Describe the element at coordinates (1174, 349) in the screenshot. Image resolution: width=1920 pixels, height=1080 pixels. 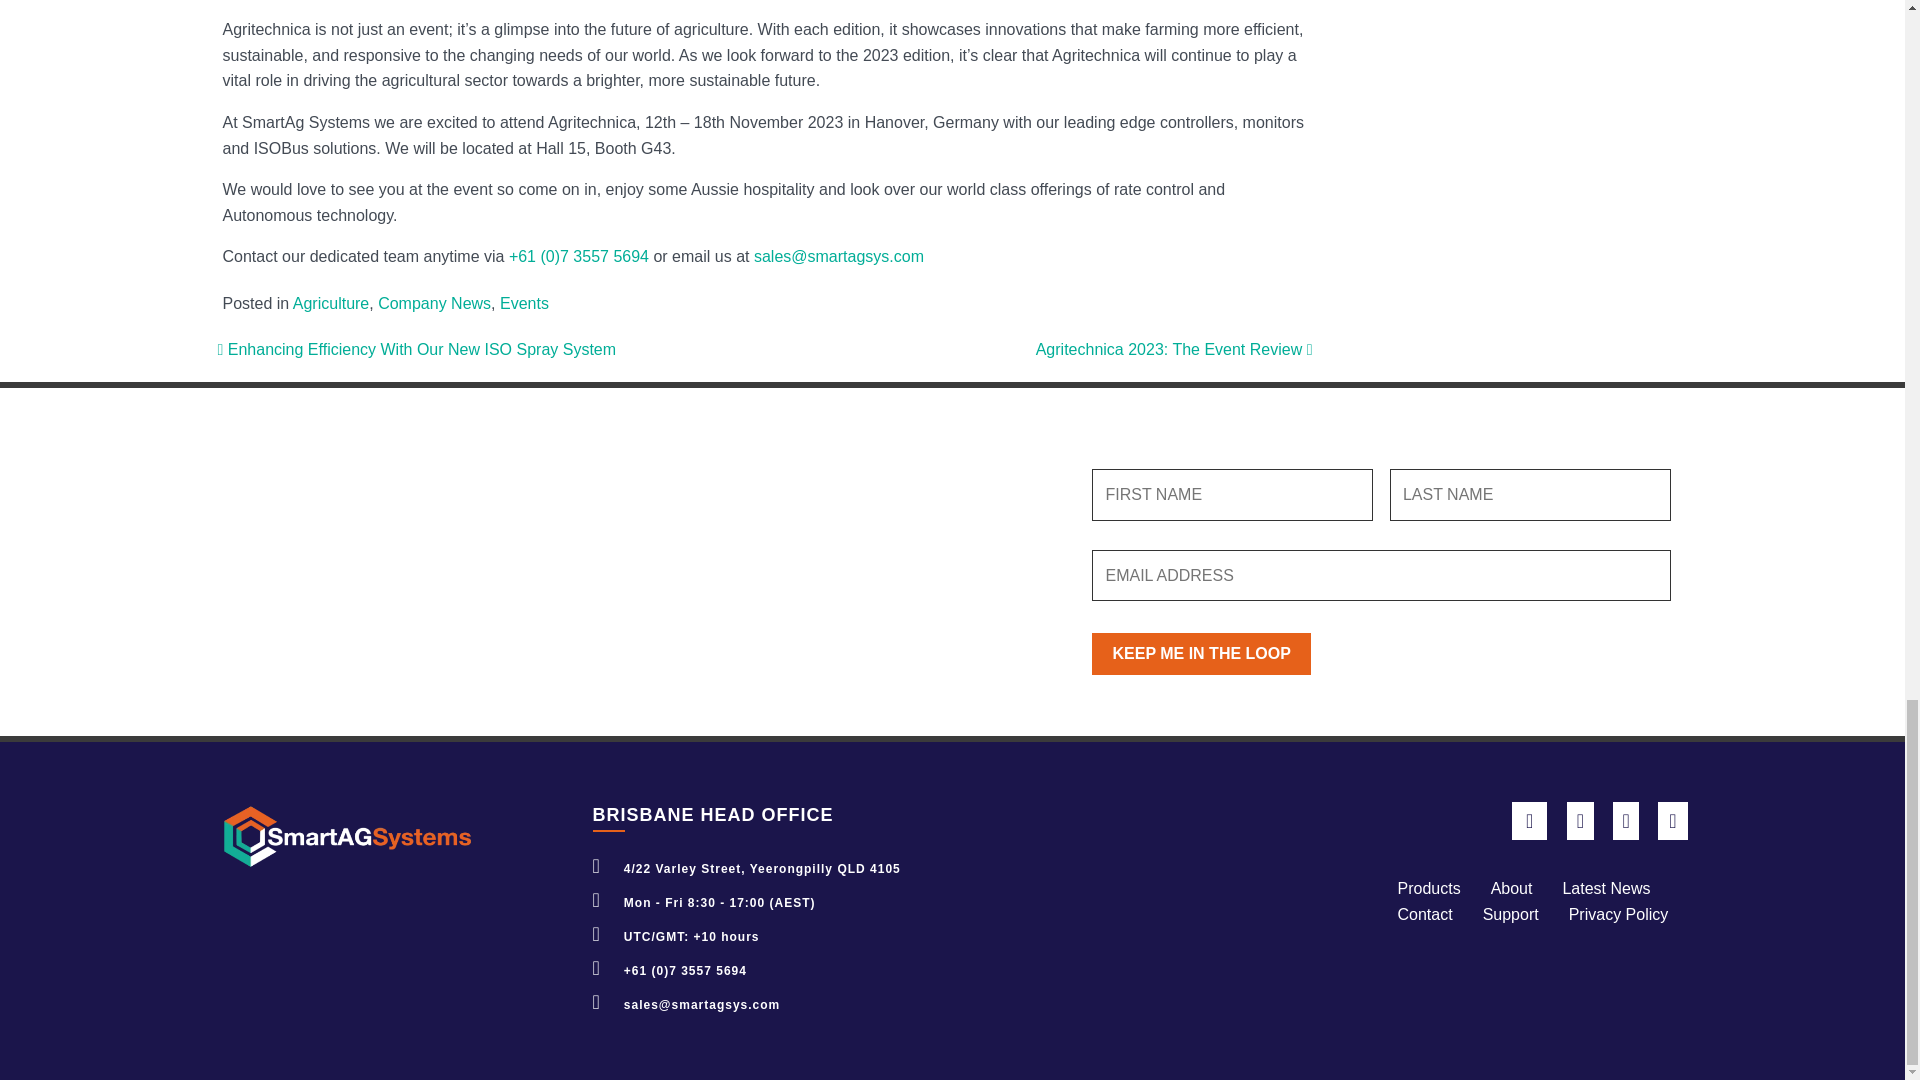
I see `Agritechnica 2023: The Event Review ` at that location.